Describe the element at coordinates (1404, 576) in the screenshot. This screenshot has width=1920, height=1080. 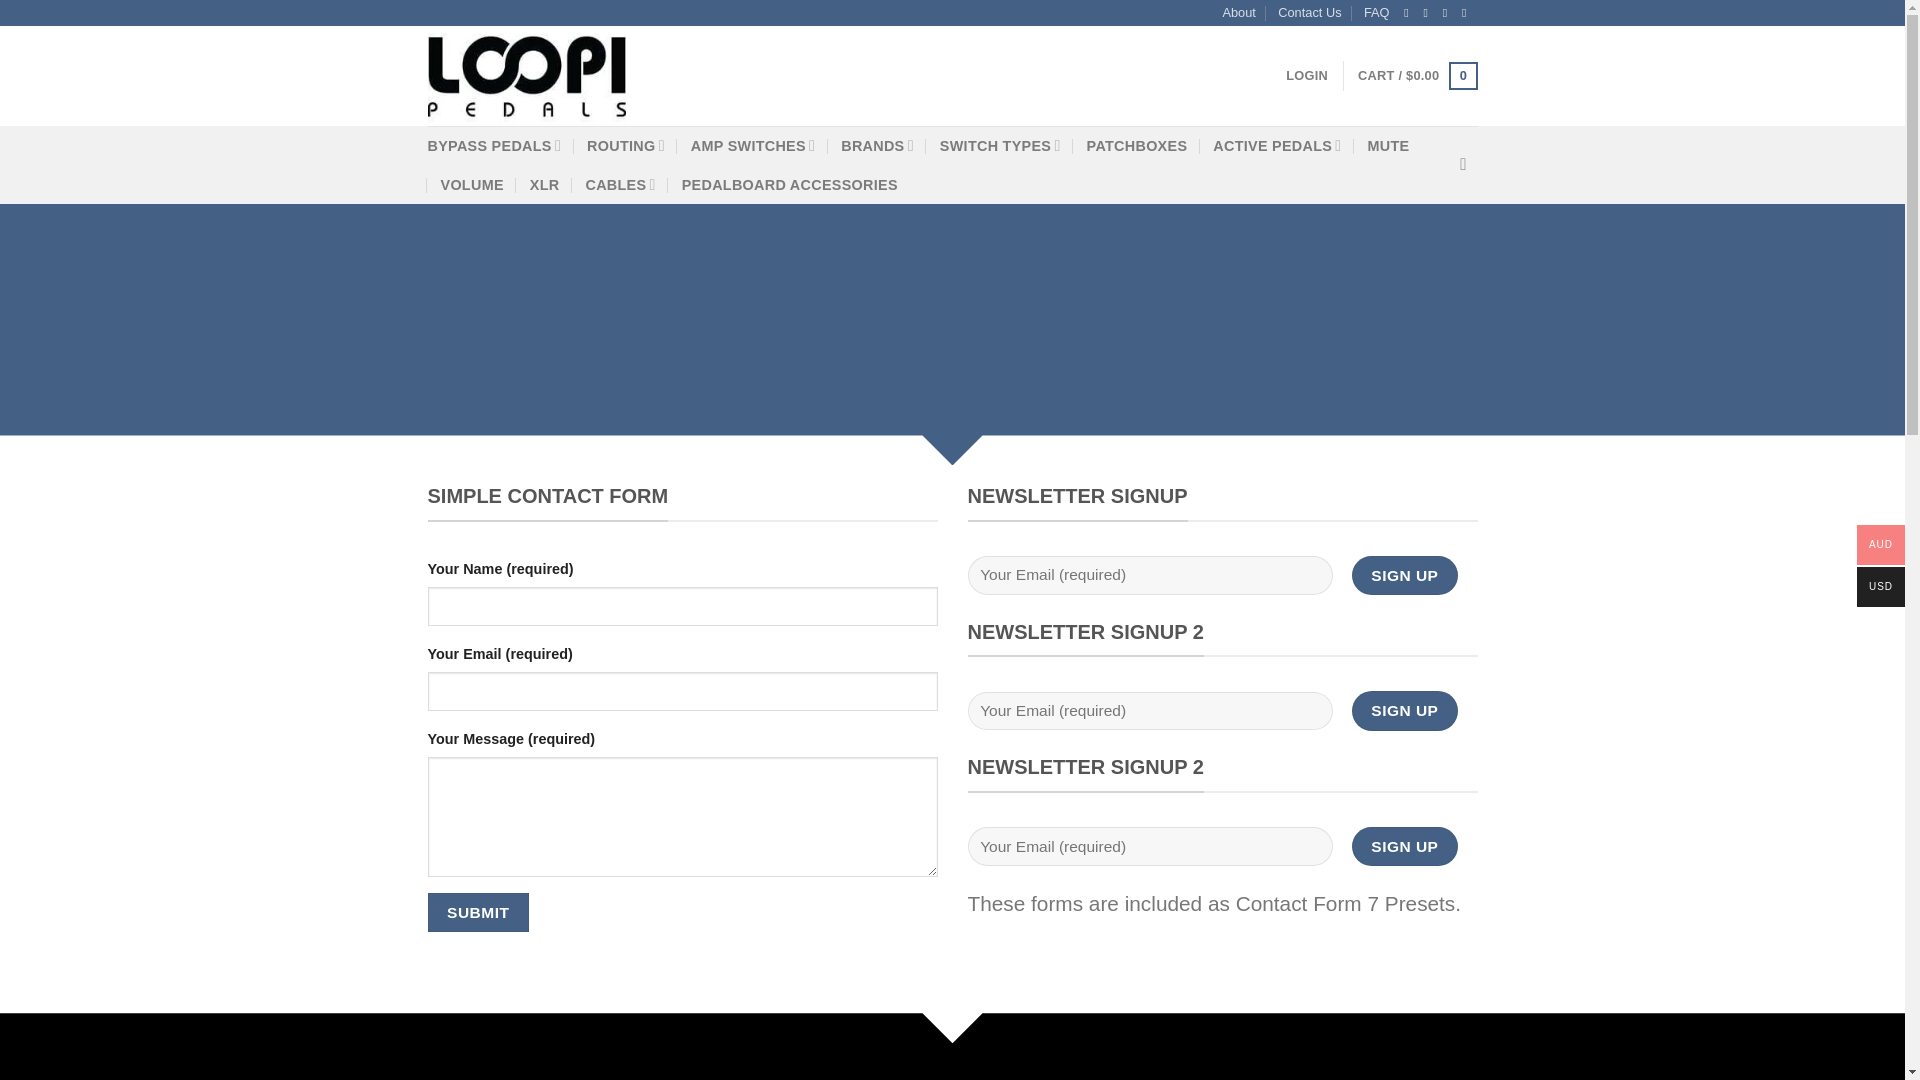
I see `Sign Up` at that location.